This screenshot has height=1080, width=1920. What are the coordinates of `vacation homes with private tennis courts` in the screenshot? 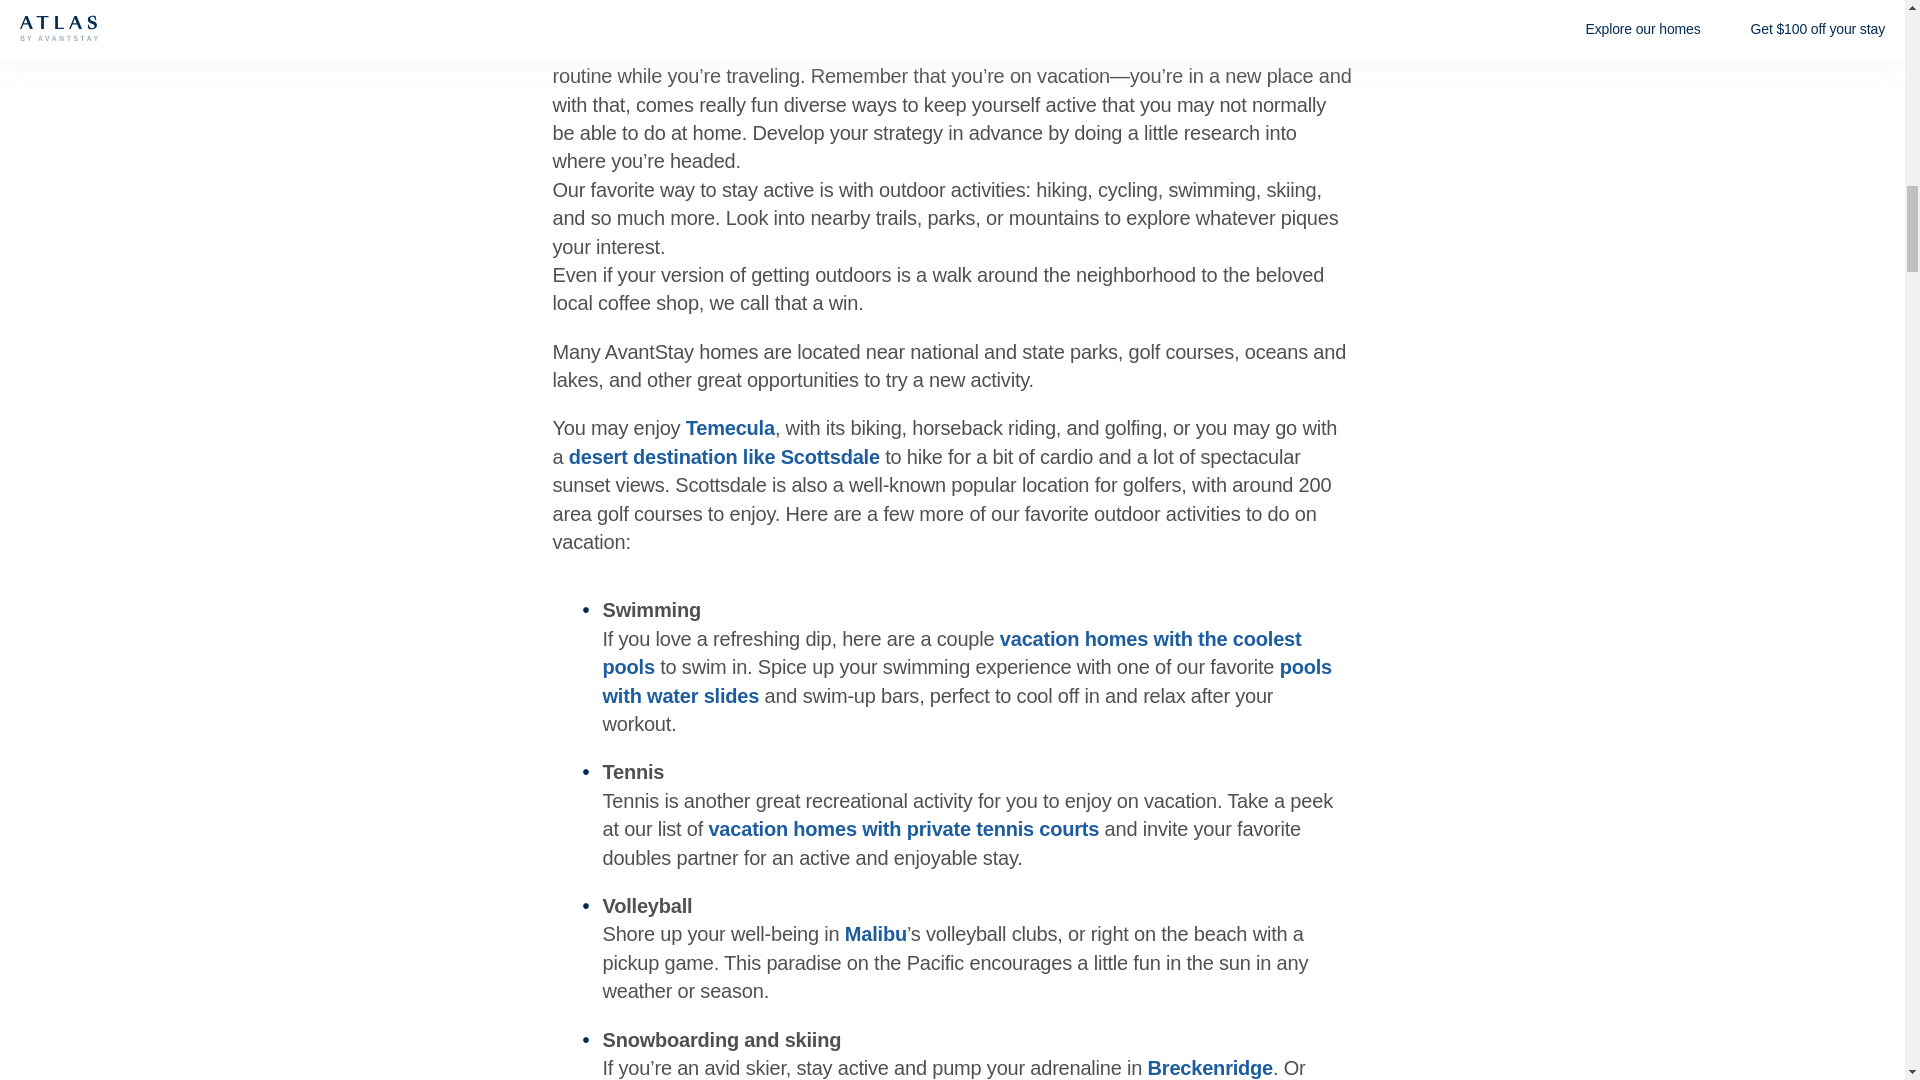 It's located at (903, 828).